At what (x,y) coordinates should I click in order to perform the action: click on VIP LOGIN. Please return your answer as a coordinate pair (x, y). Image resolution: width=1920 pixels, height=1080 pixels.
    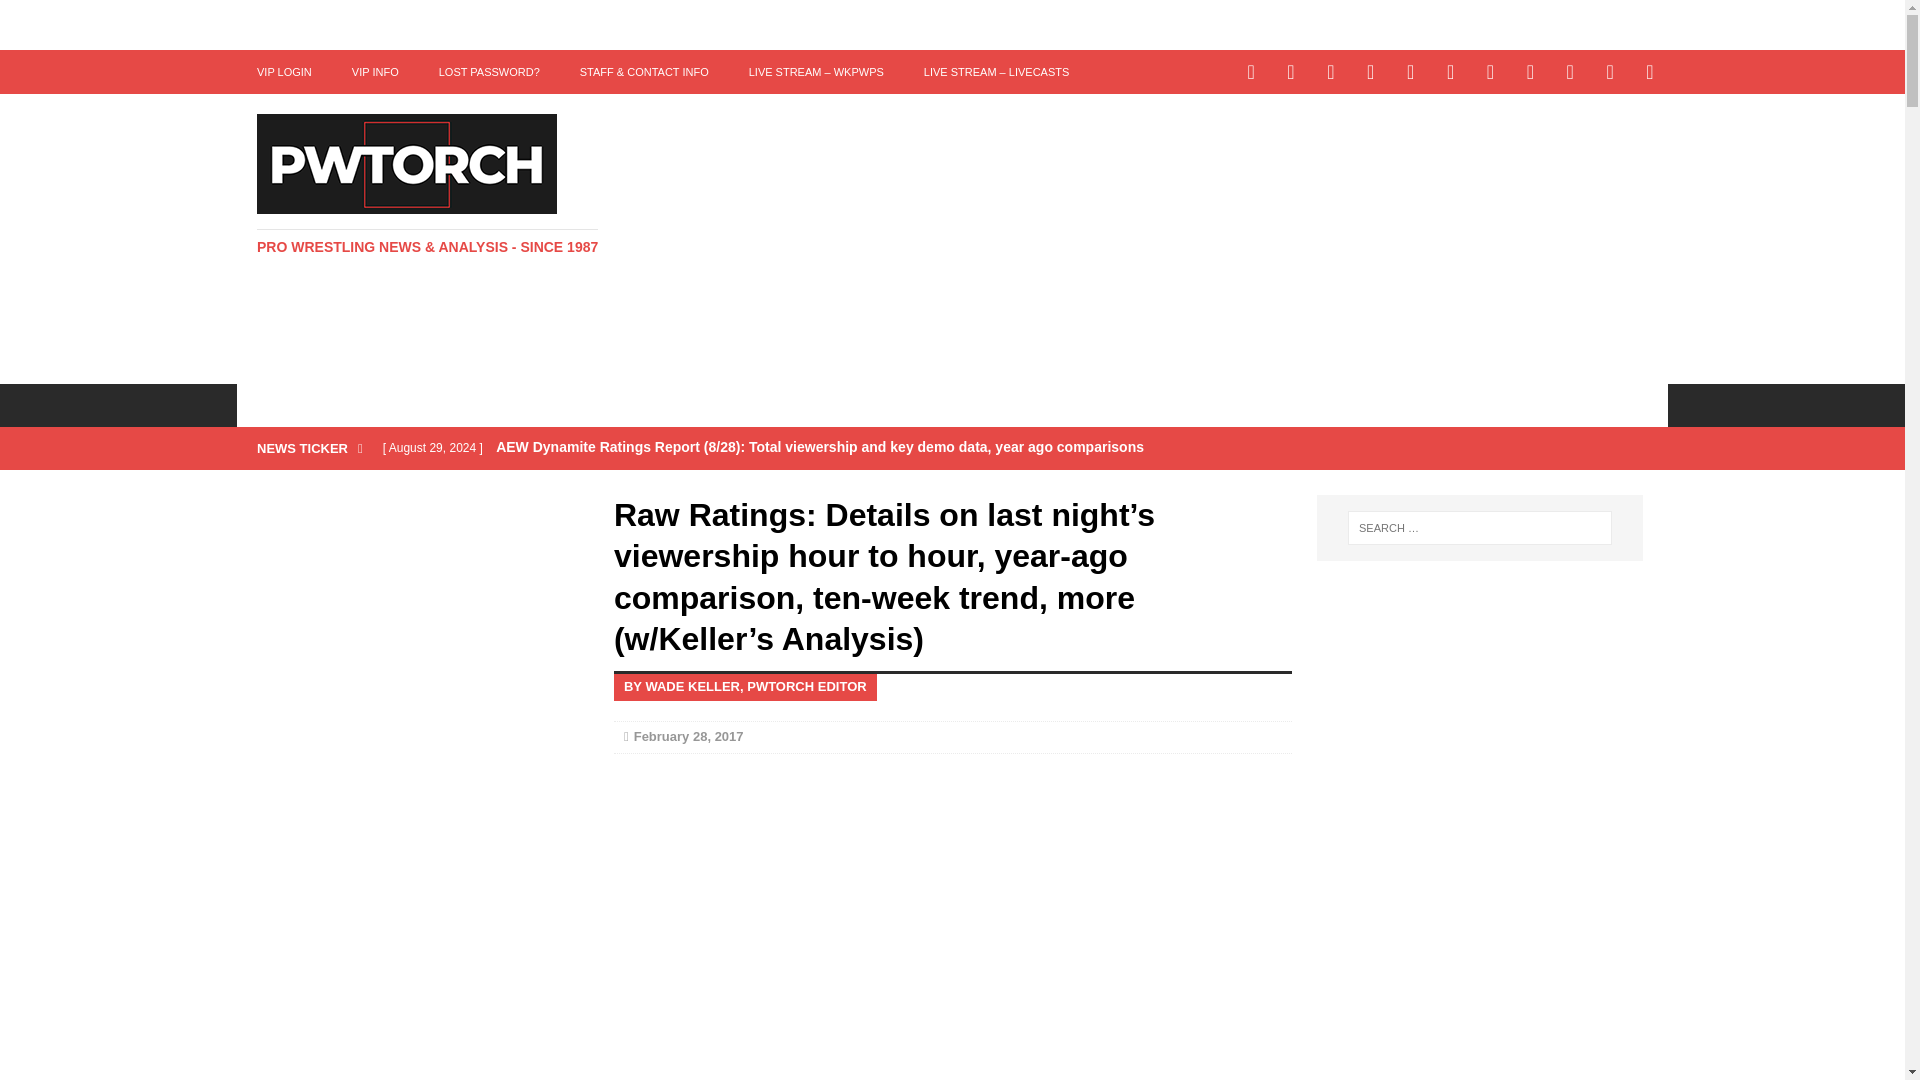
    Looking at the image, I should click on (284, 71).